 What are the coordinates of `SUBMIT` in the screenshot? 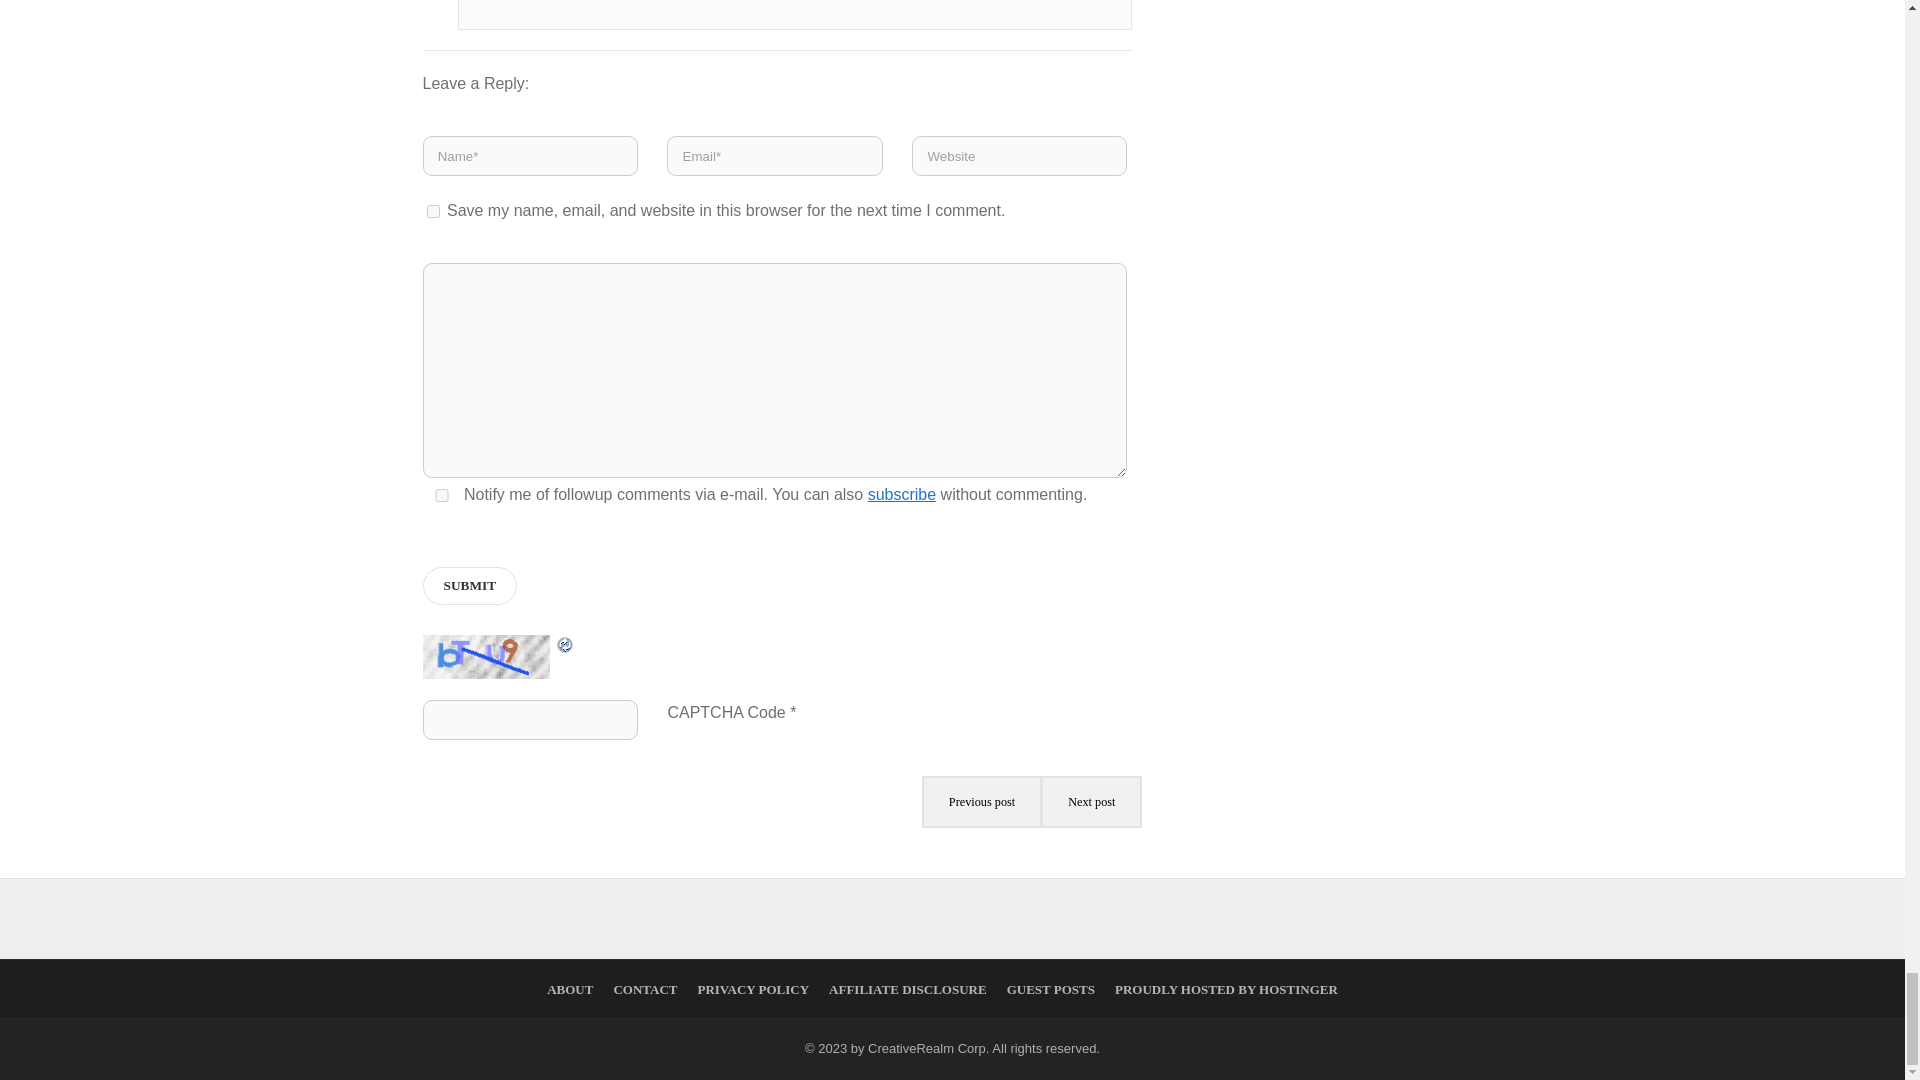 It's located at (469, 586).